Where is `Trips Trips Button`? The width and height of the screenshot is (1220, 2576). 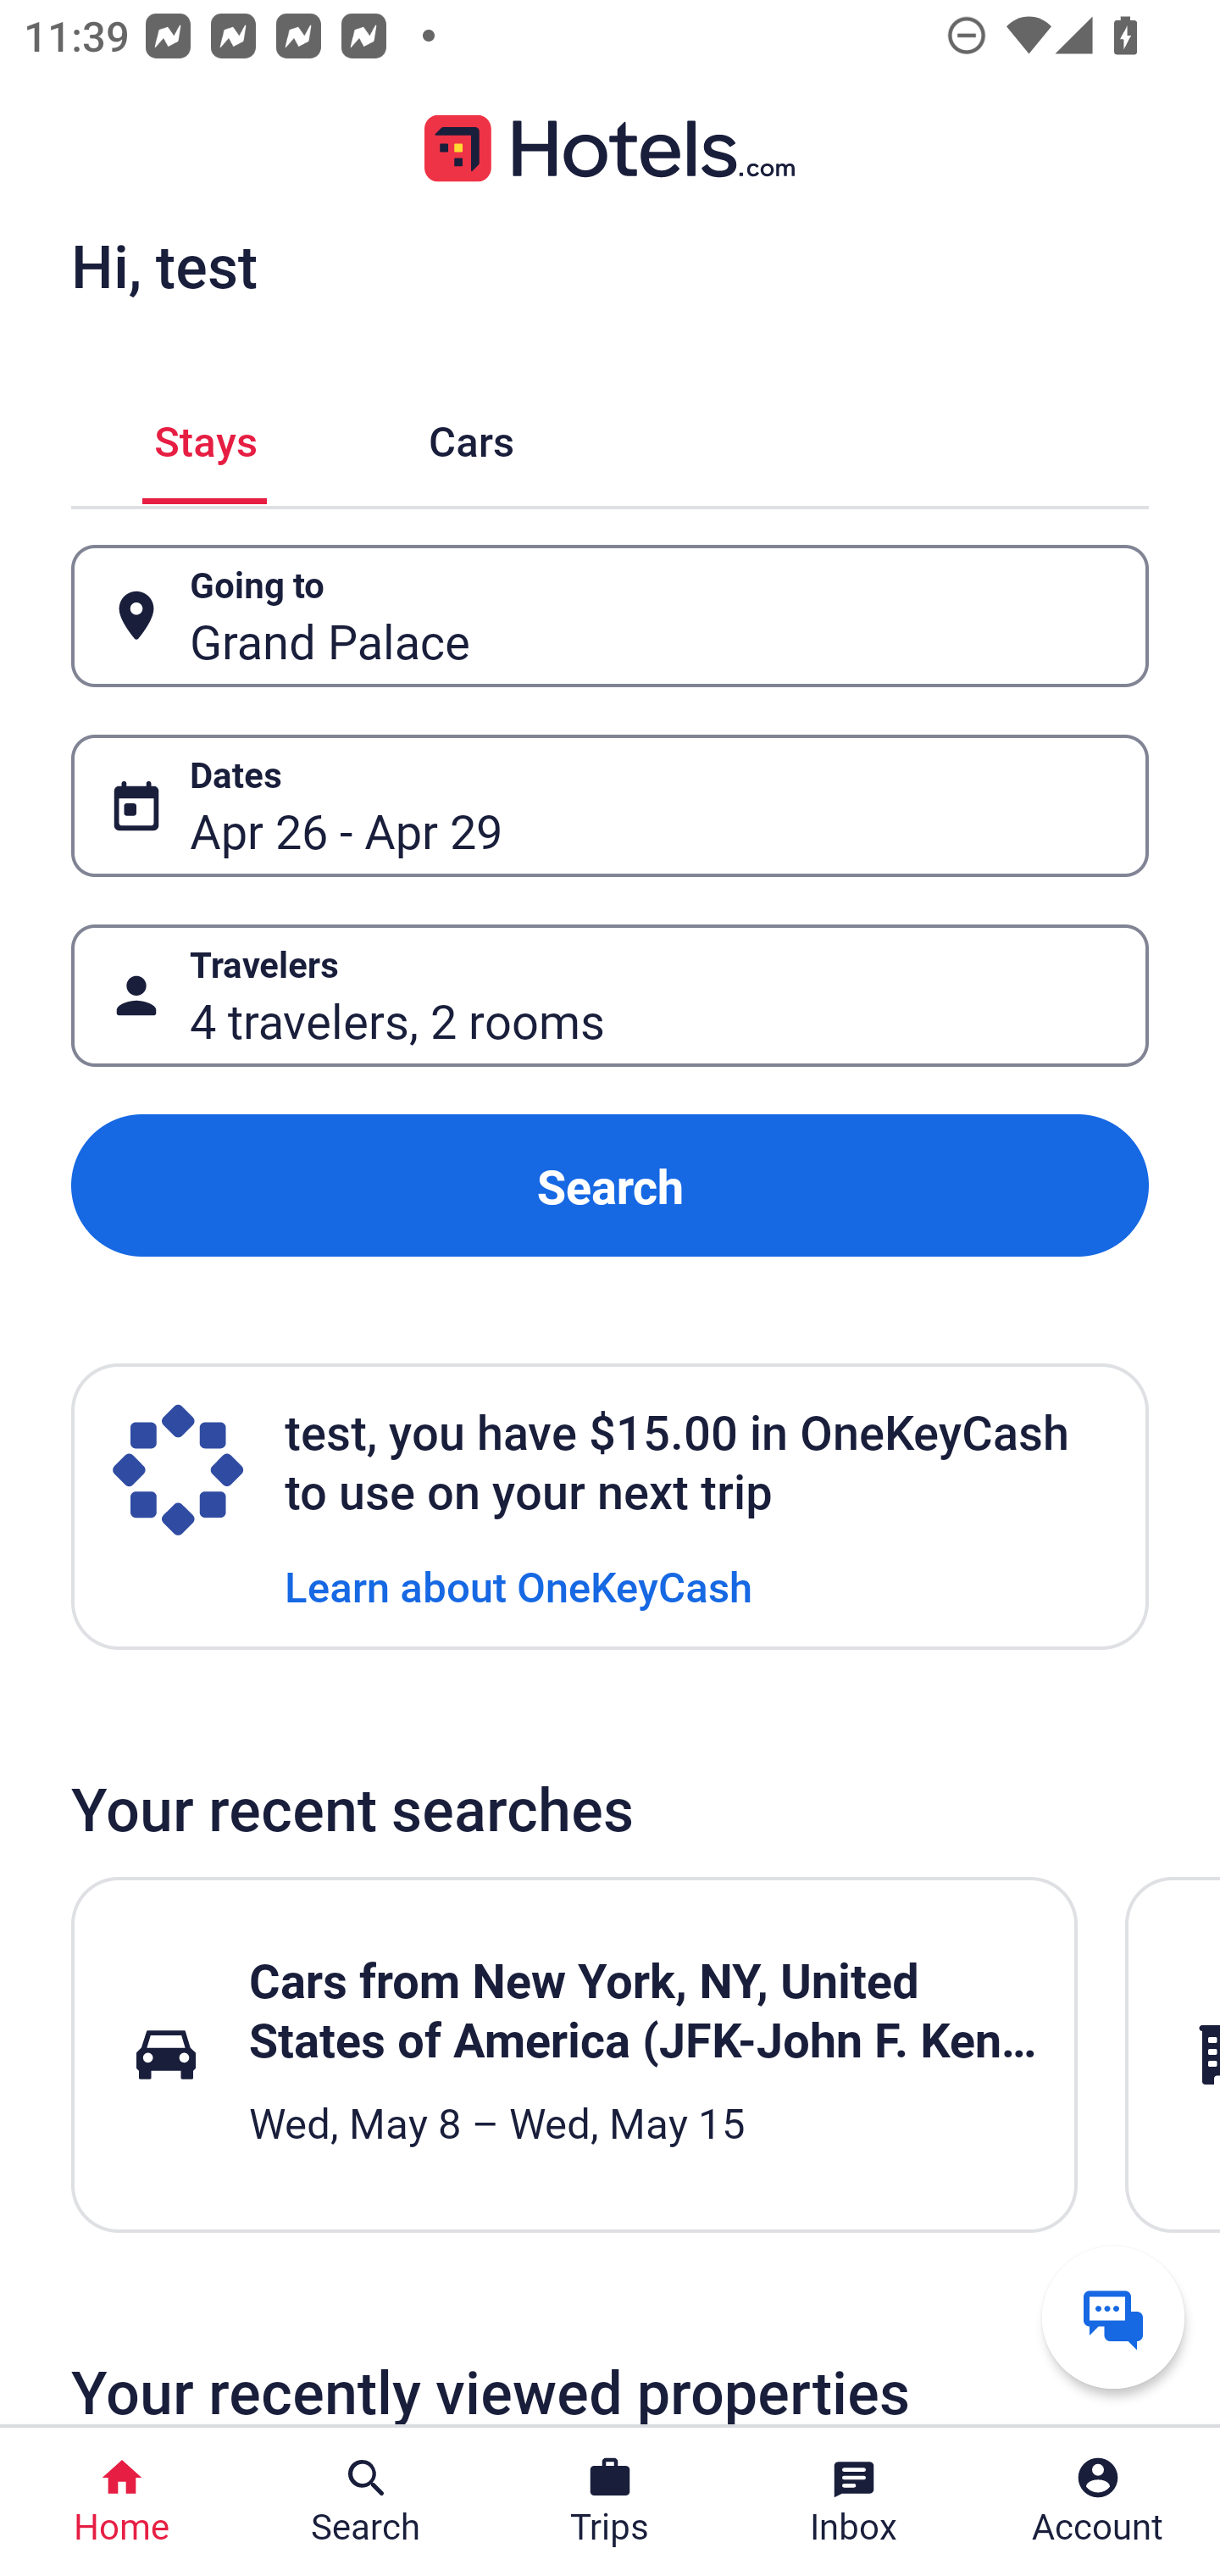
Trips Trips Button is located at coordinates (610, 2501).